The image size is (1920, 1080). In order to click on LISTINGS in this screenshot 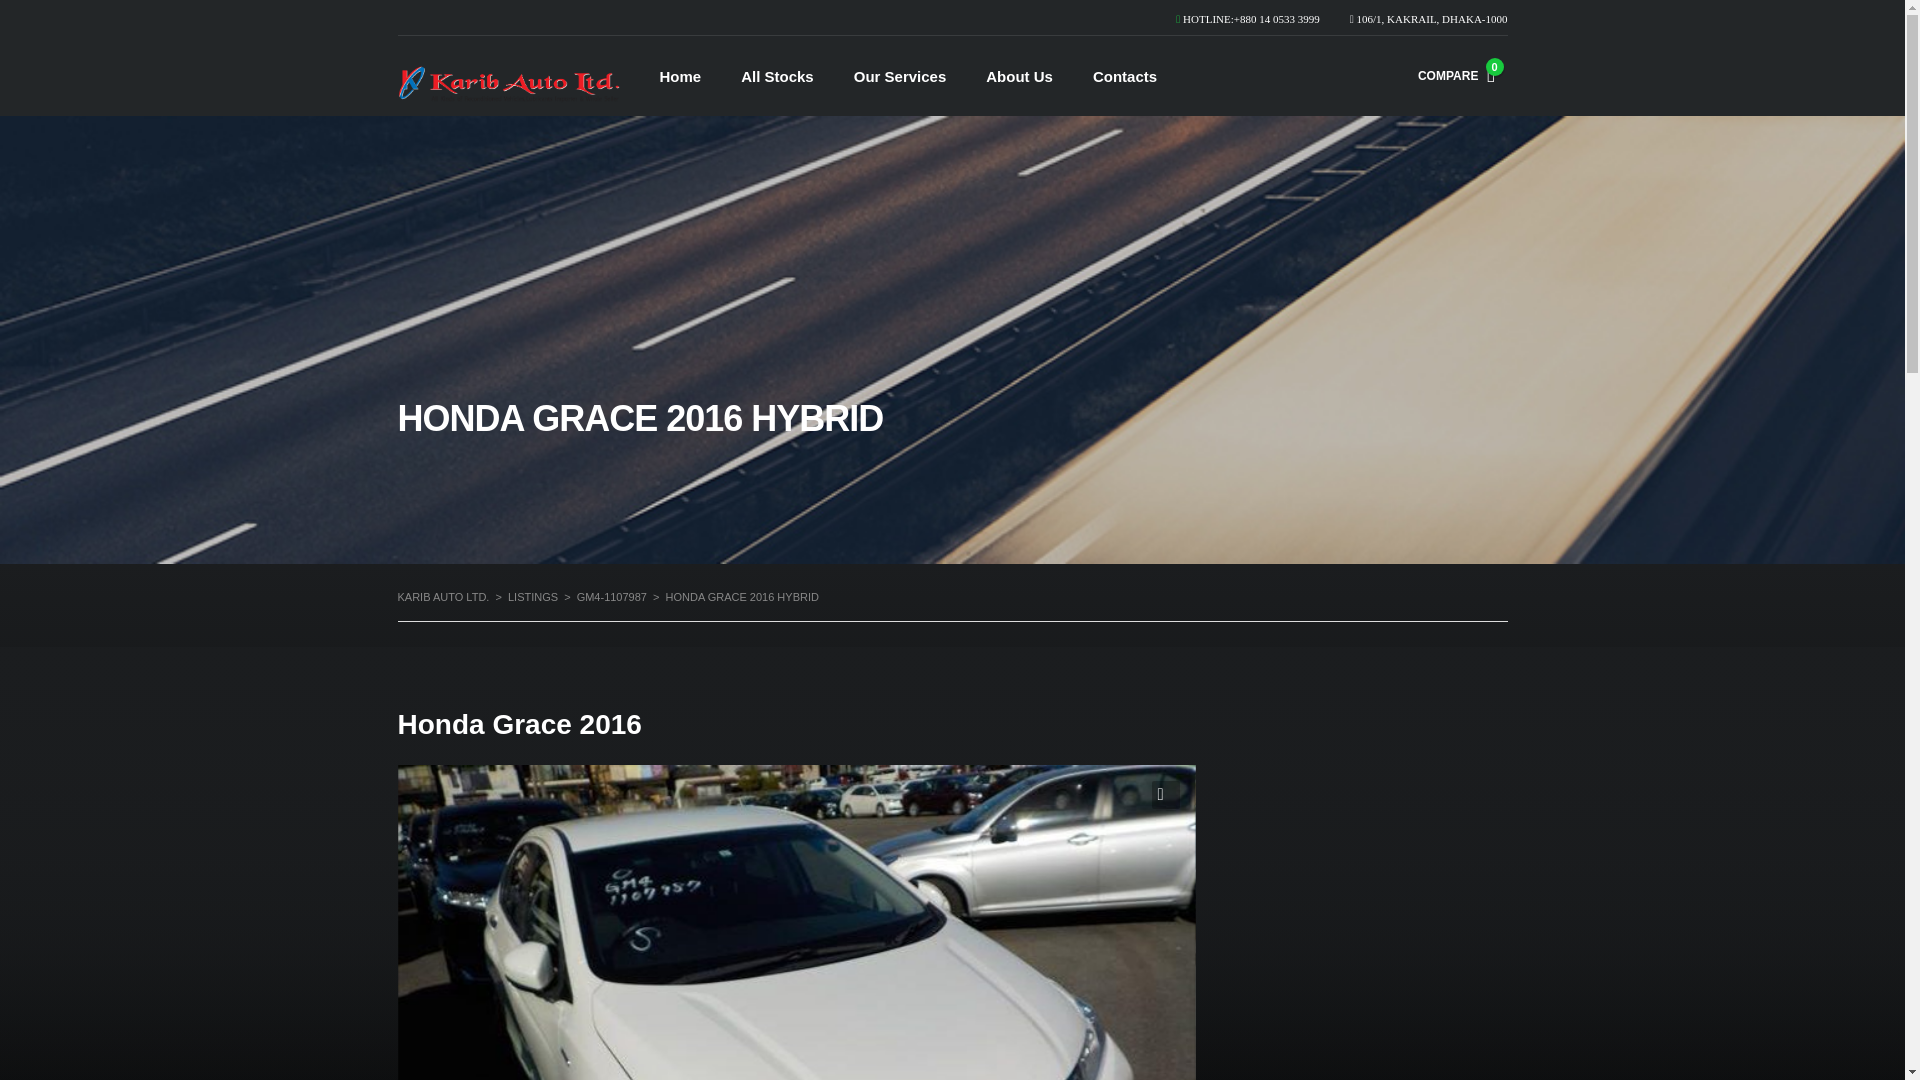, I will do `click(443, 596)`.